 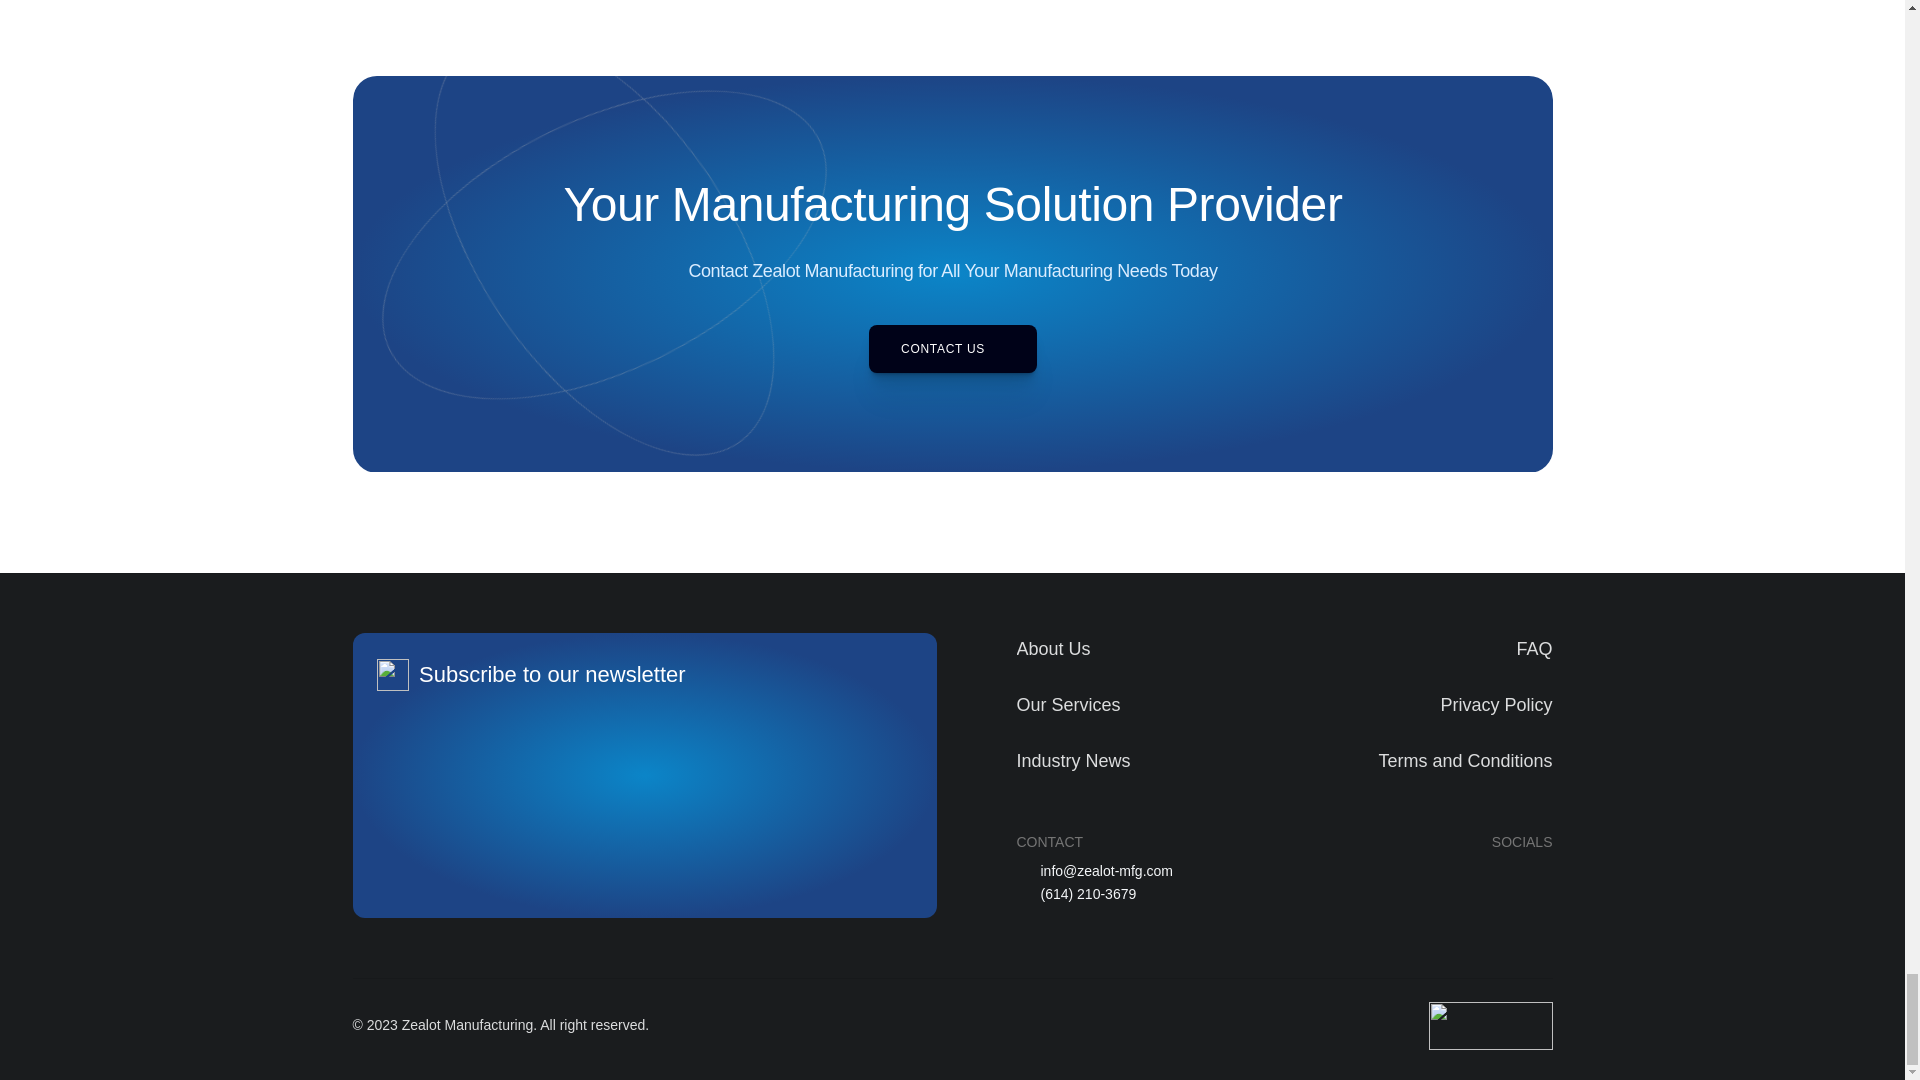 What do you see at coordinates (1072, 760) in the screenshot?
I see `Industry News` at bounding box center [1072, 760].